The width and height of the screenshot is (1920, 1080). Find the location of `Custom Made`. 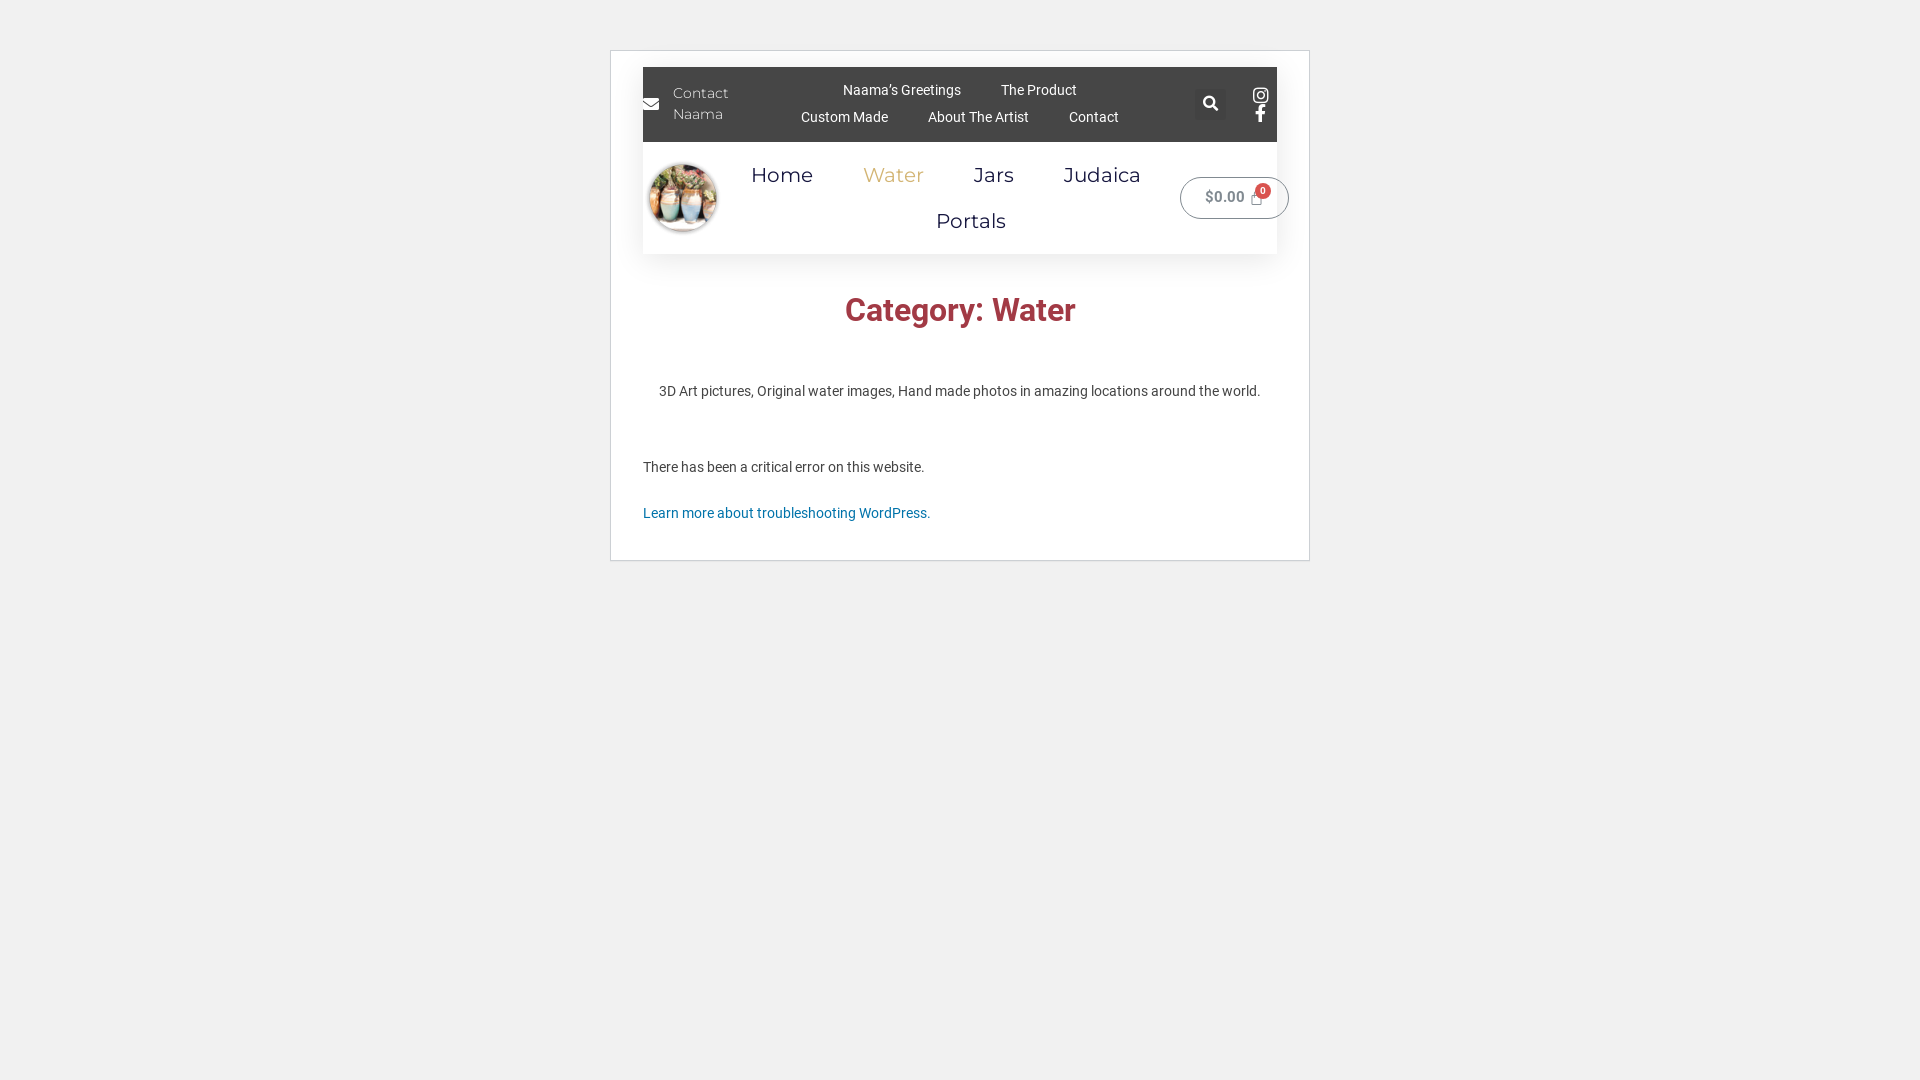

Custom Made is located at coordinates (844, 118).